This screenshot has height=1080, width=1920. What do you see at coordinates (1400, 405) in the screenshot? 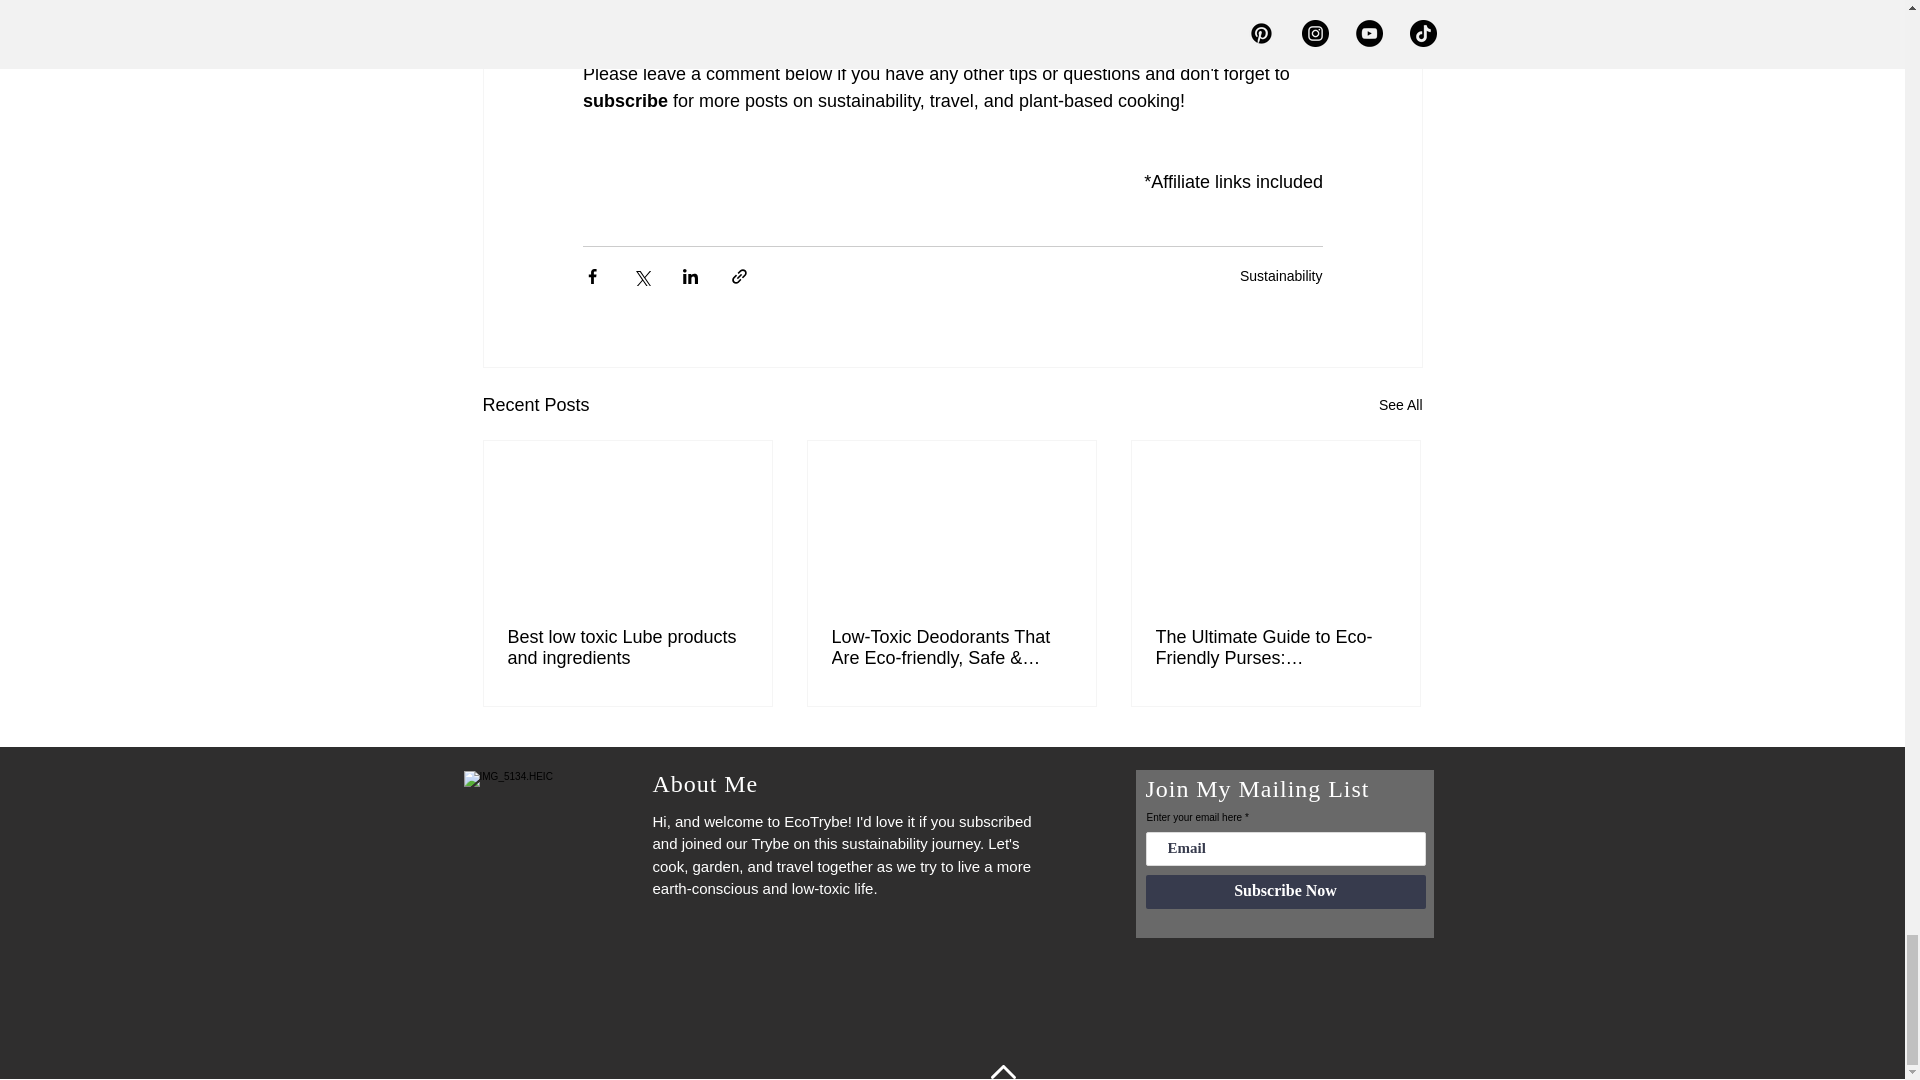
I see `See All` at bounding box center [1400, 405].